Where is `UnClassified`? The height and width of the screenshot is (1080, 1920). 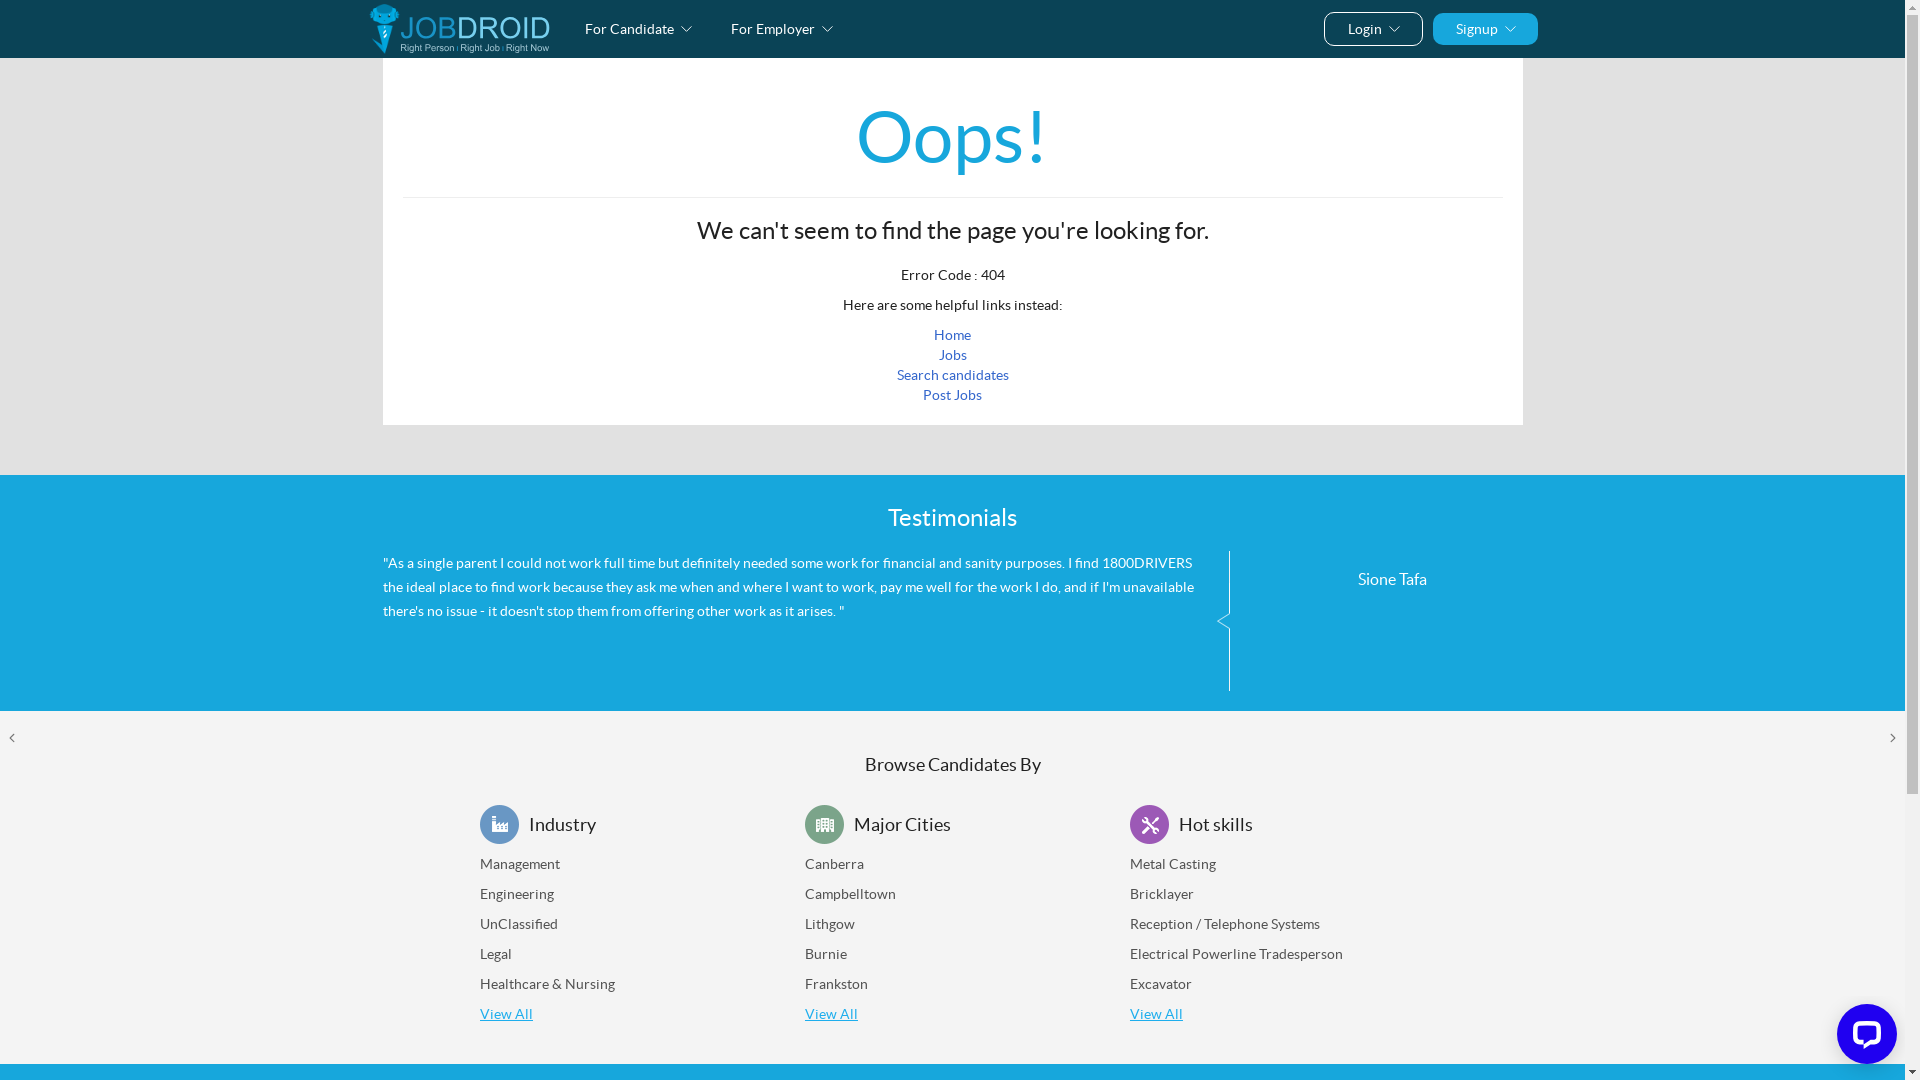 UnClassified is located at coordinates (519, 924).